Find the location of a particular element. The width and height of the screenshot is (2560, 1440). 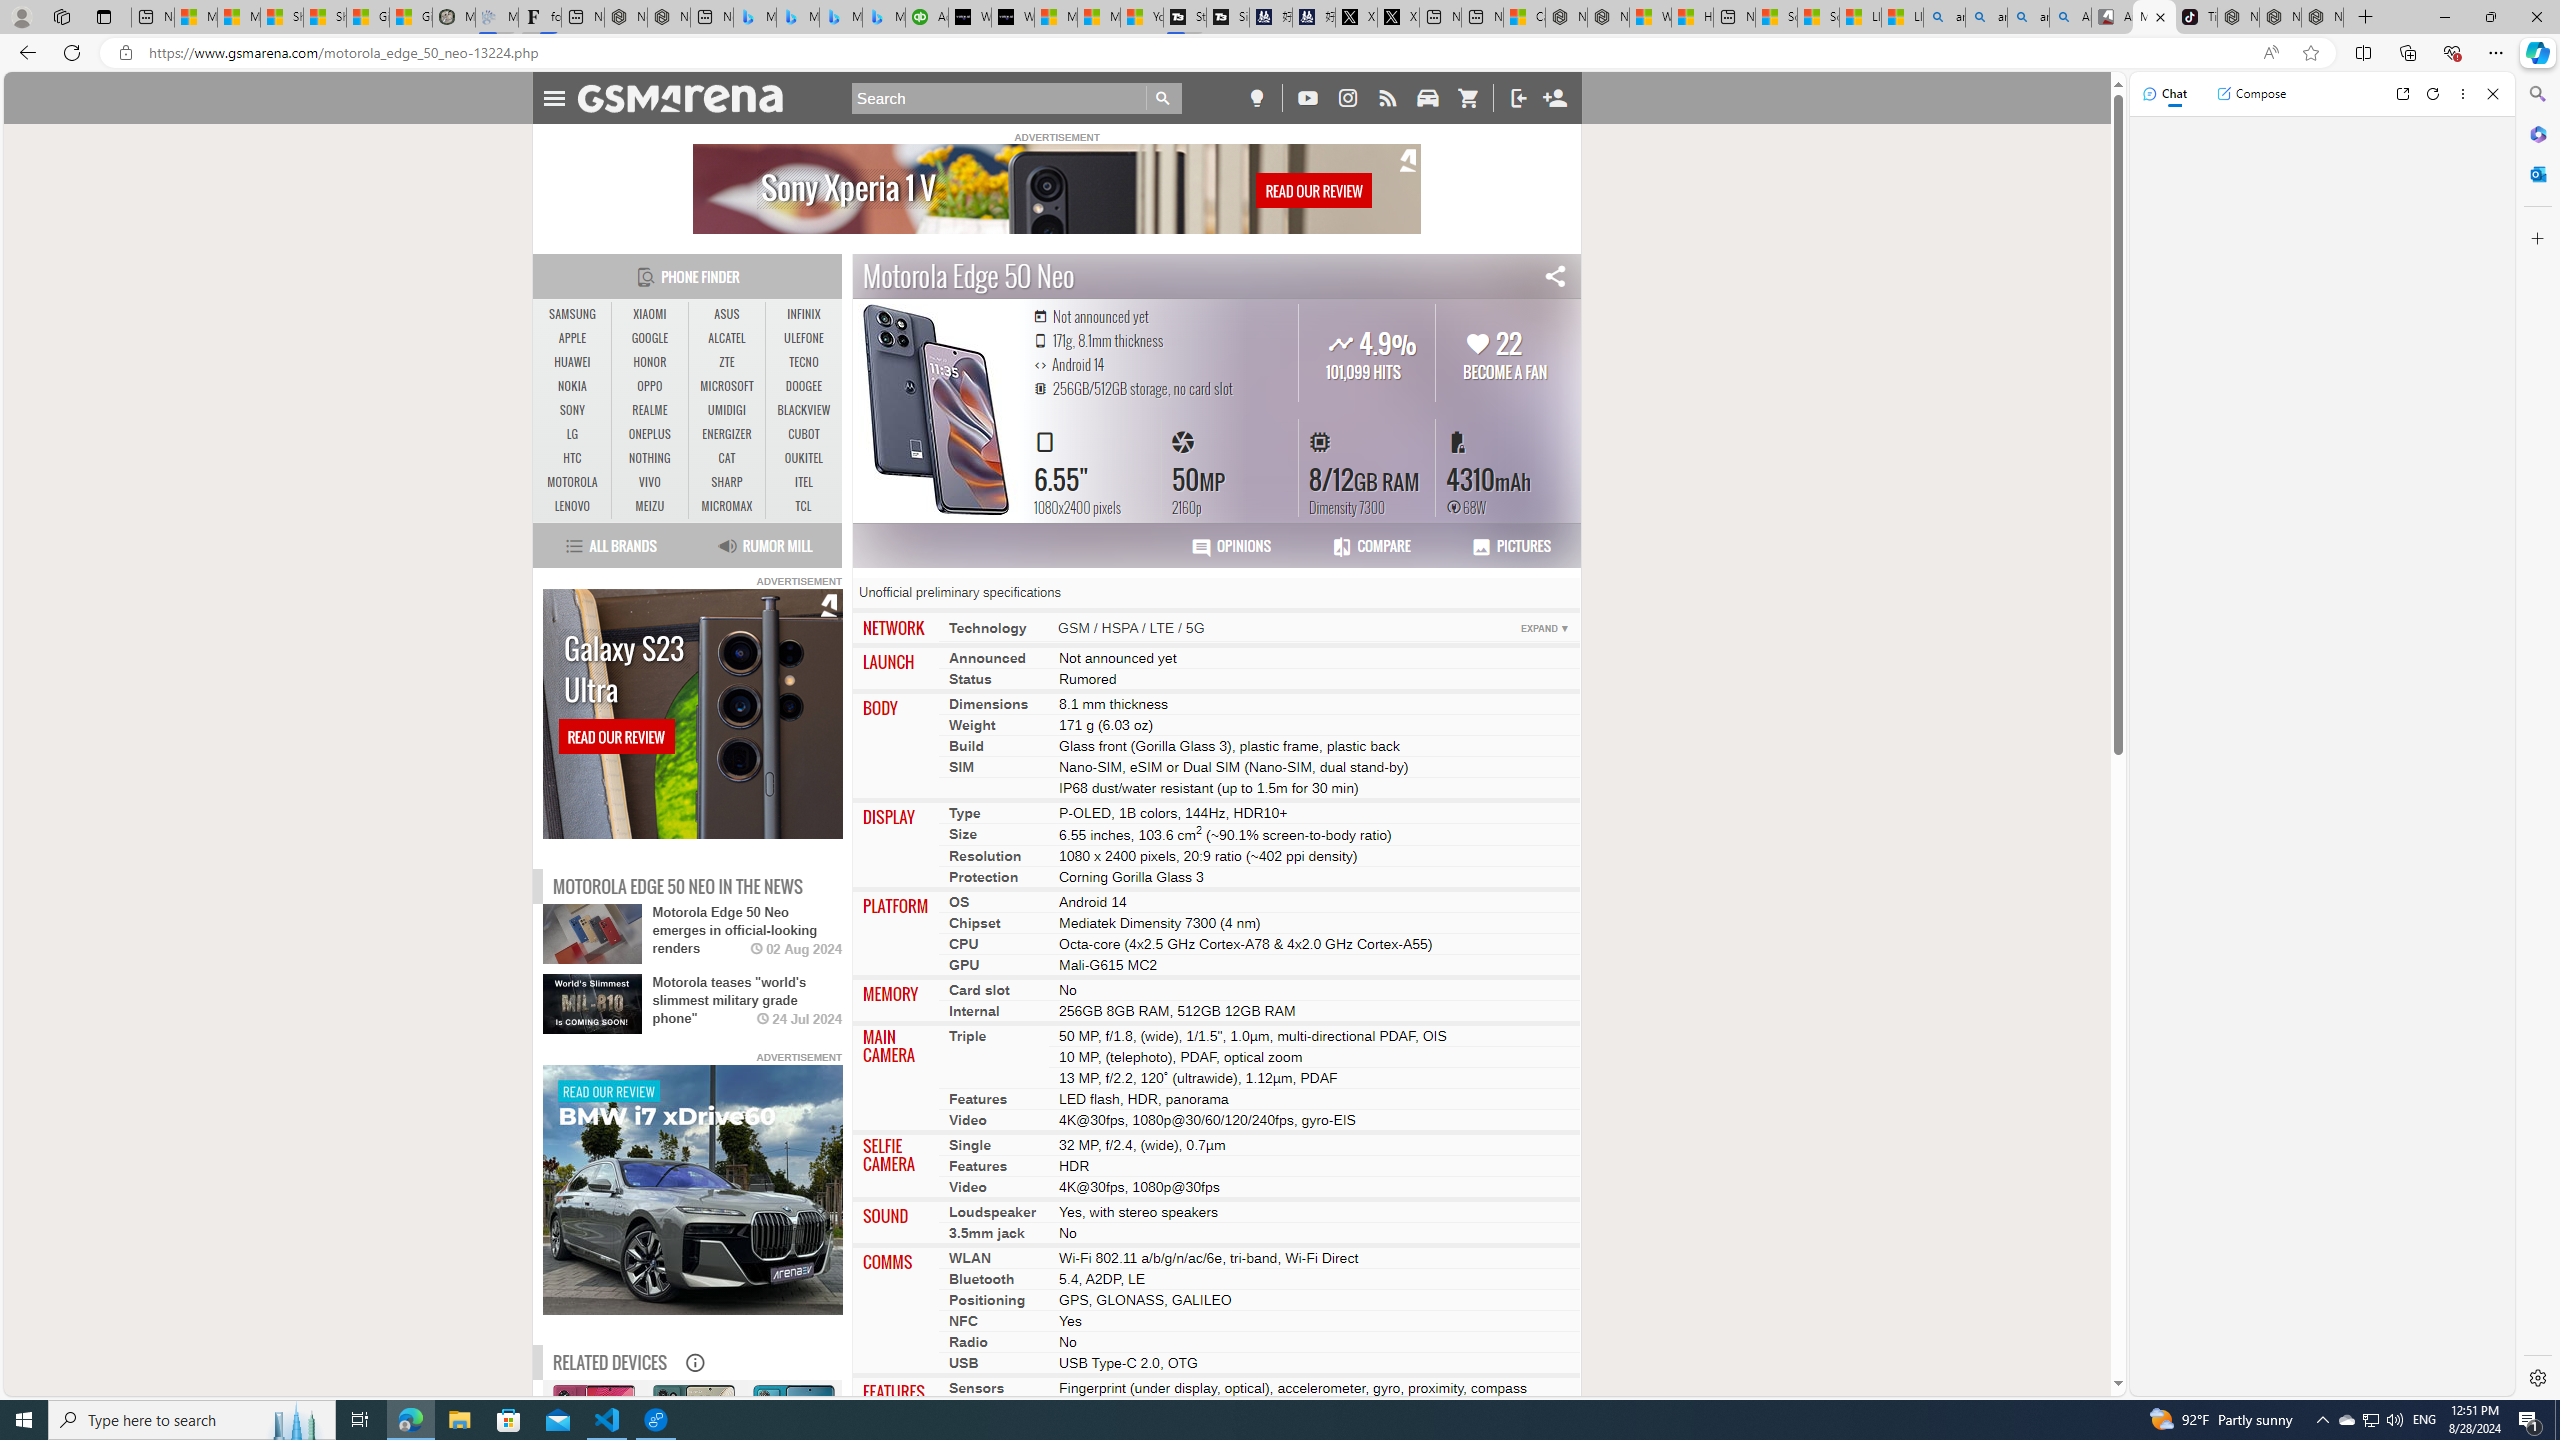

CUBOT is located at coordinates (804, 434).